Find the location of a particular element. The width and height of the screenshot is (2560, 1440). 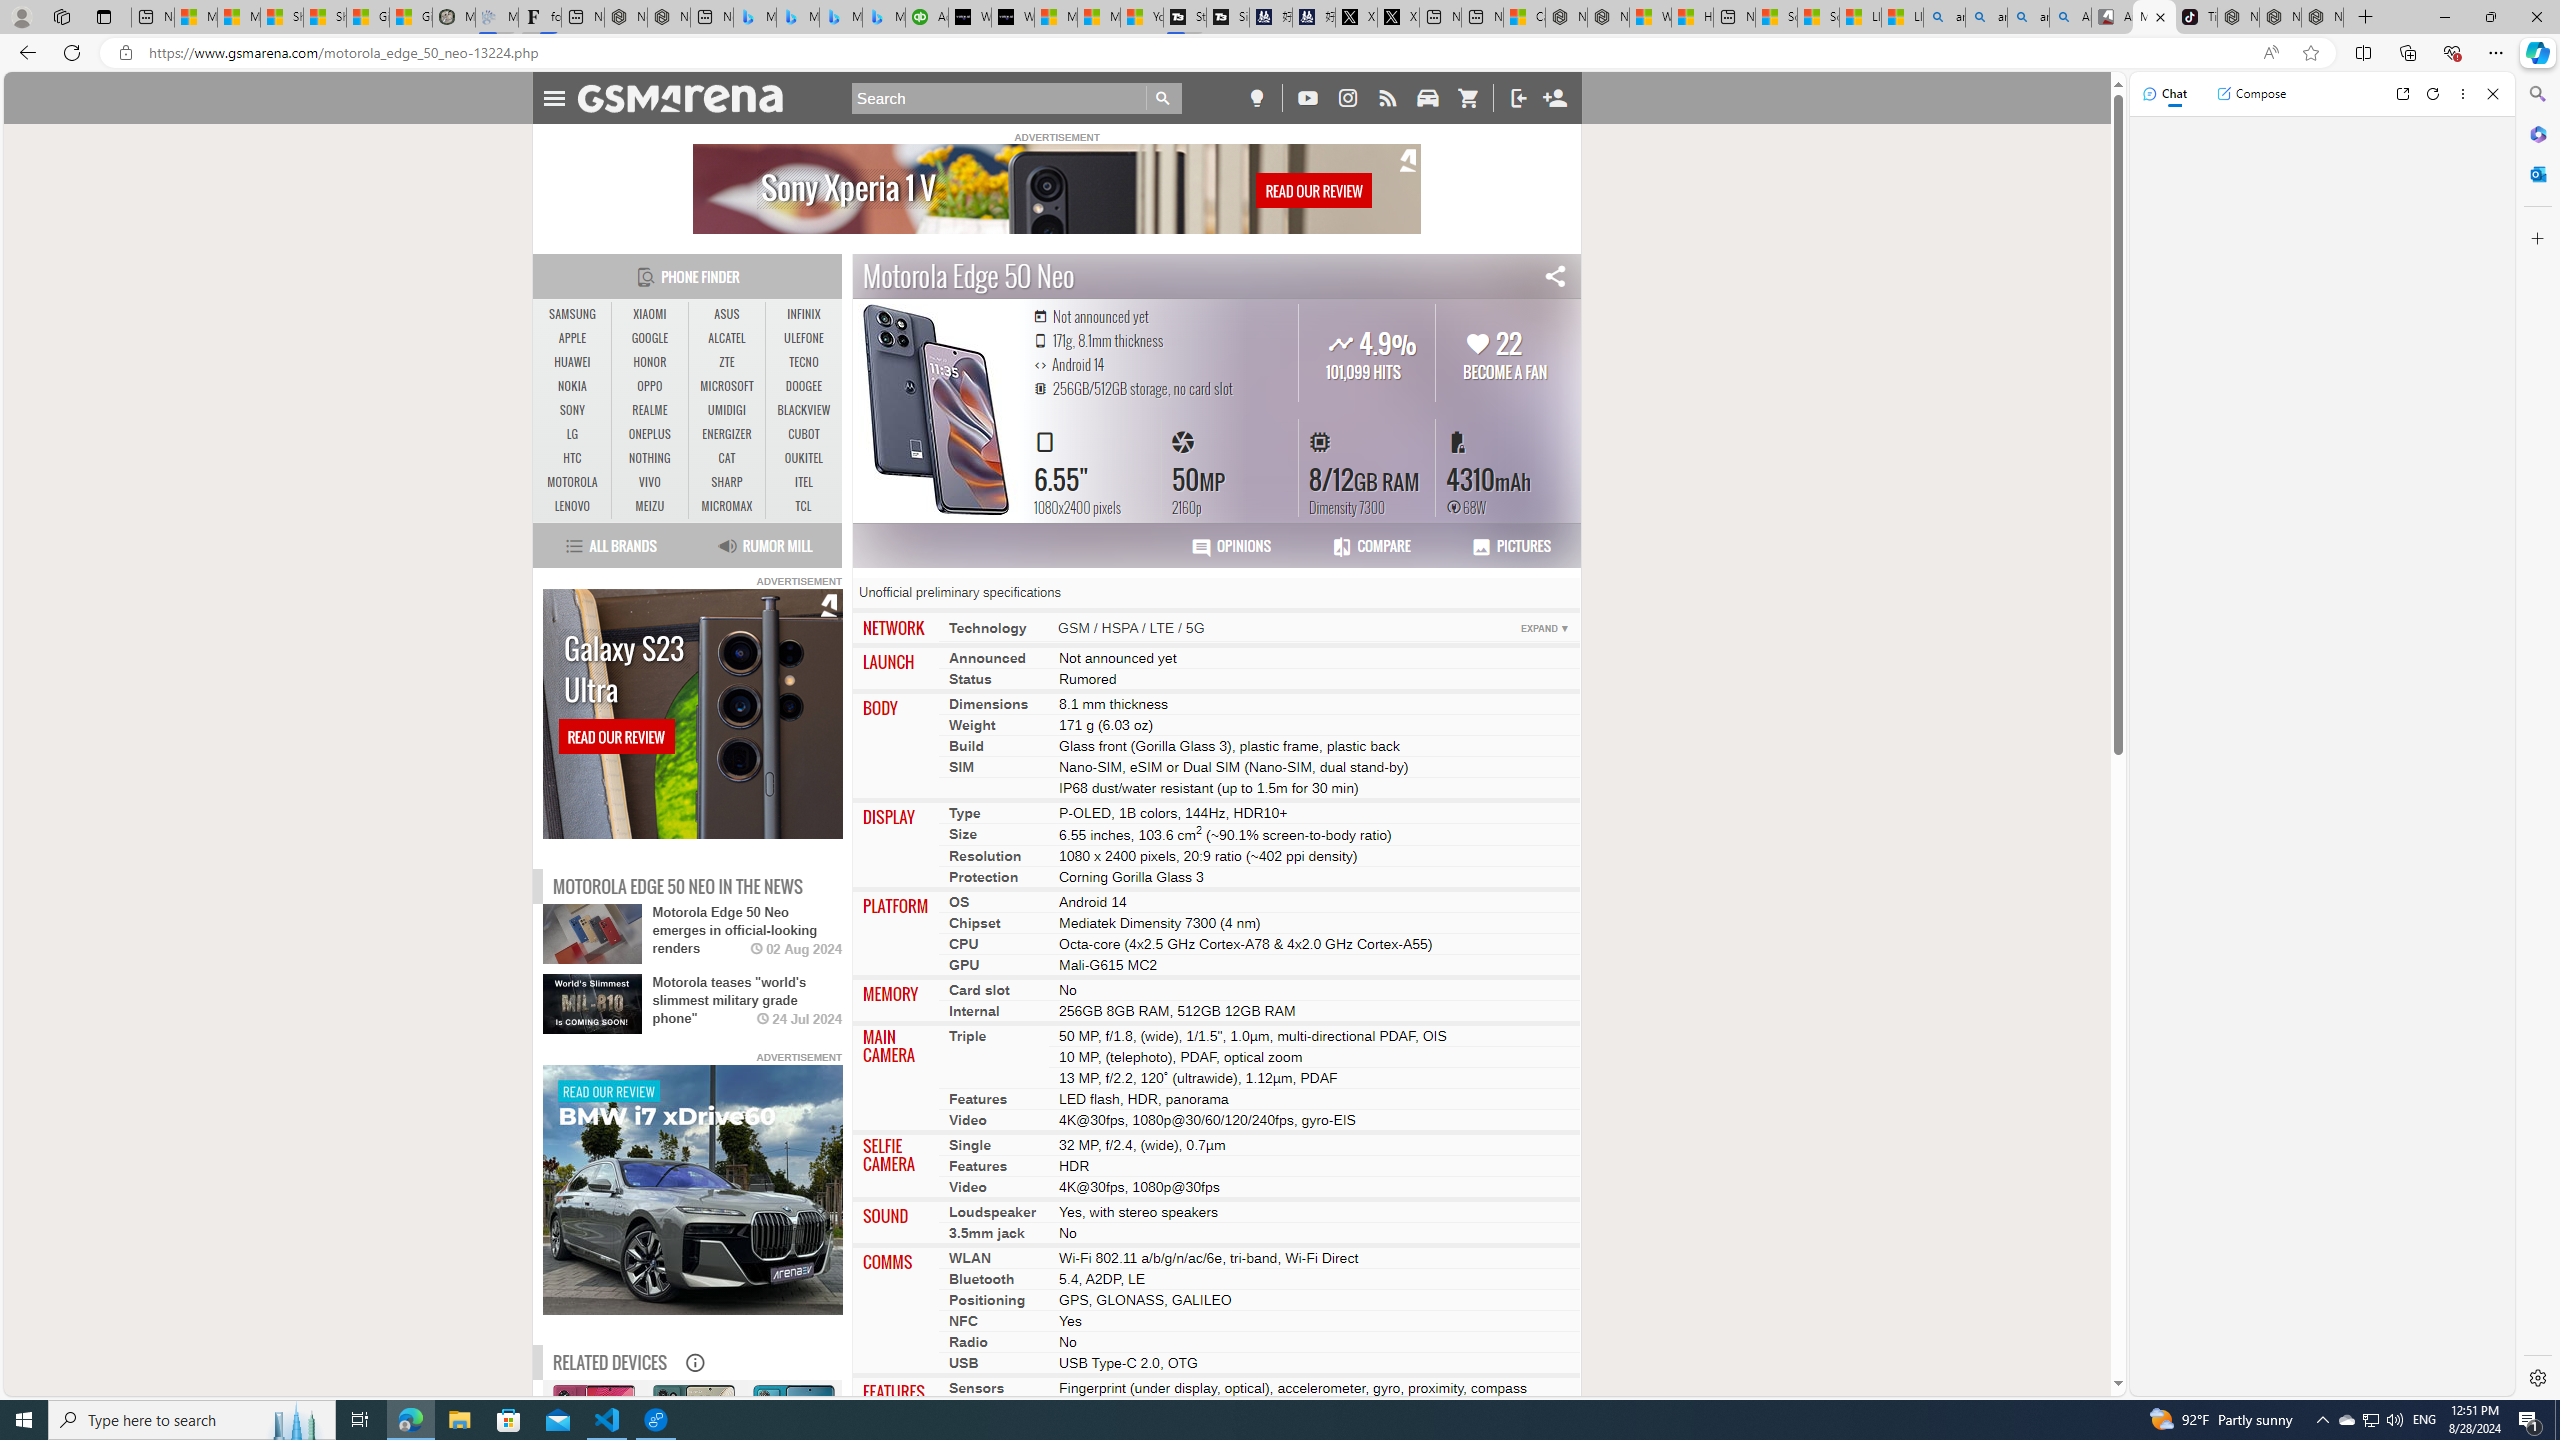

CUBOT is located at coordinates (804, 434).